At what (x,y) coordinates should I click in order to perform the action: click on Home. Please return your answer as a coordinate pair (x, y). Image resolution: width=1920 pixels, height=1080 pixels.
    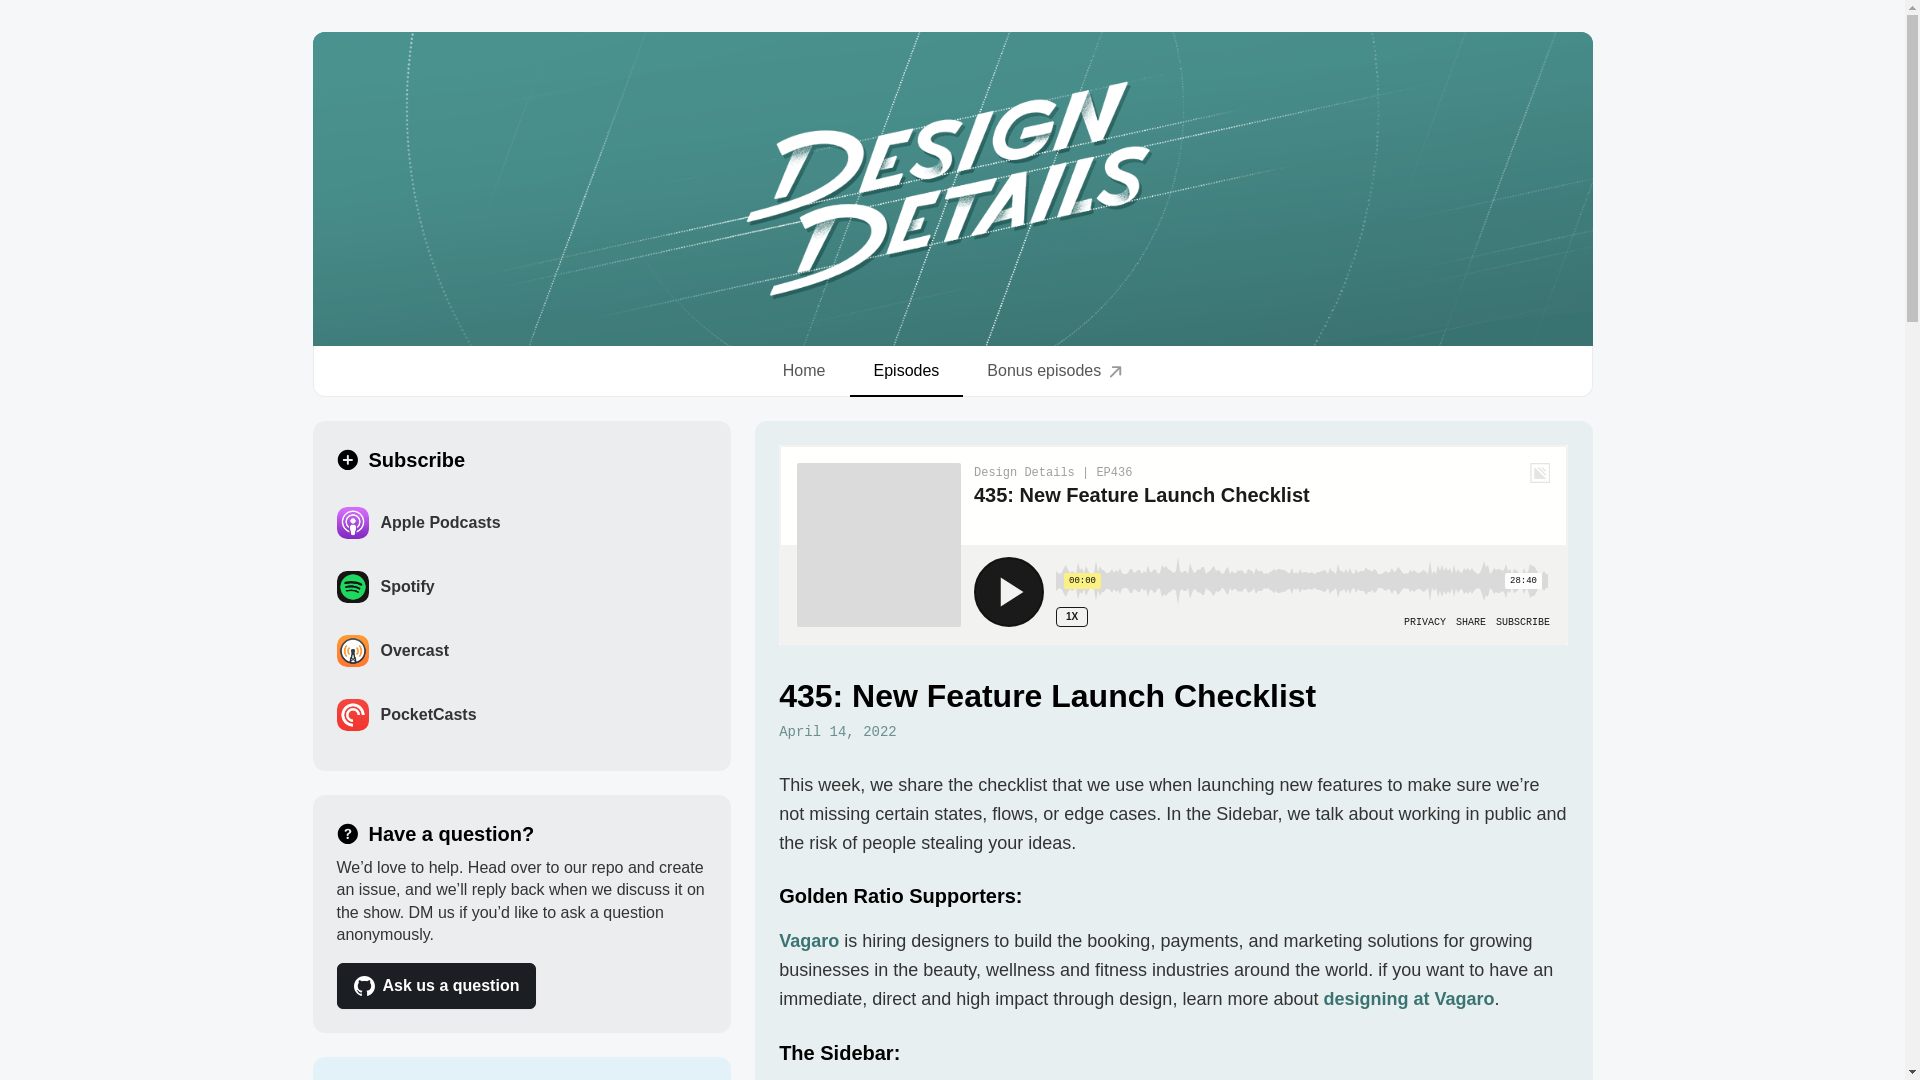
    Looking at the image, I should click on (804, 370).